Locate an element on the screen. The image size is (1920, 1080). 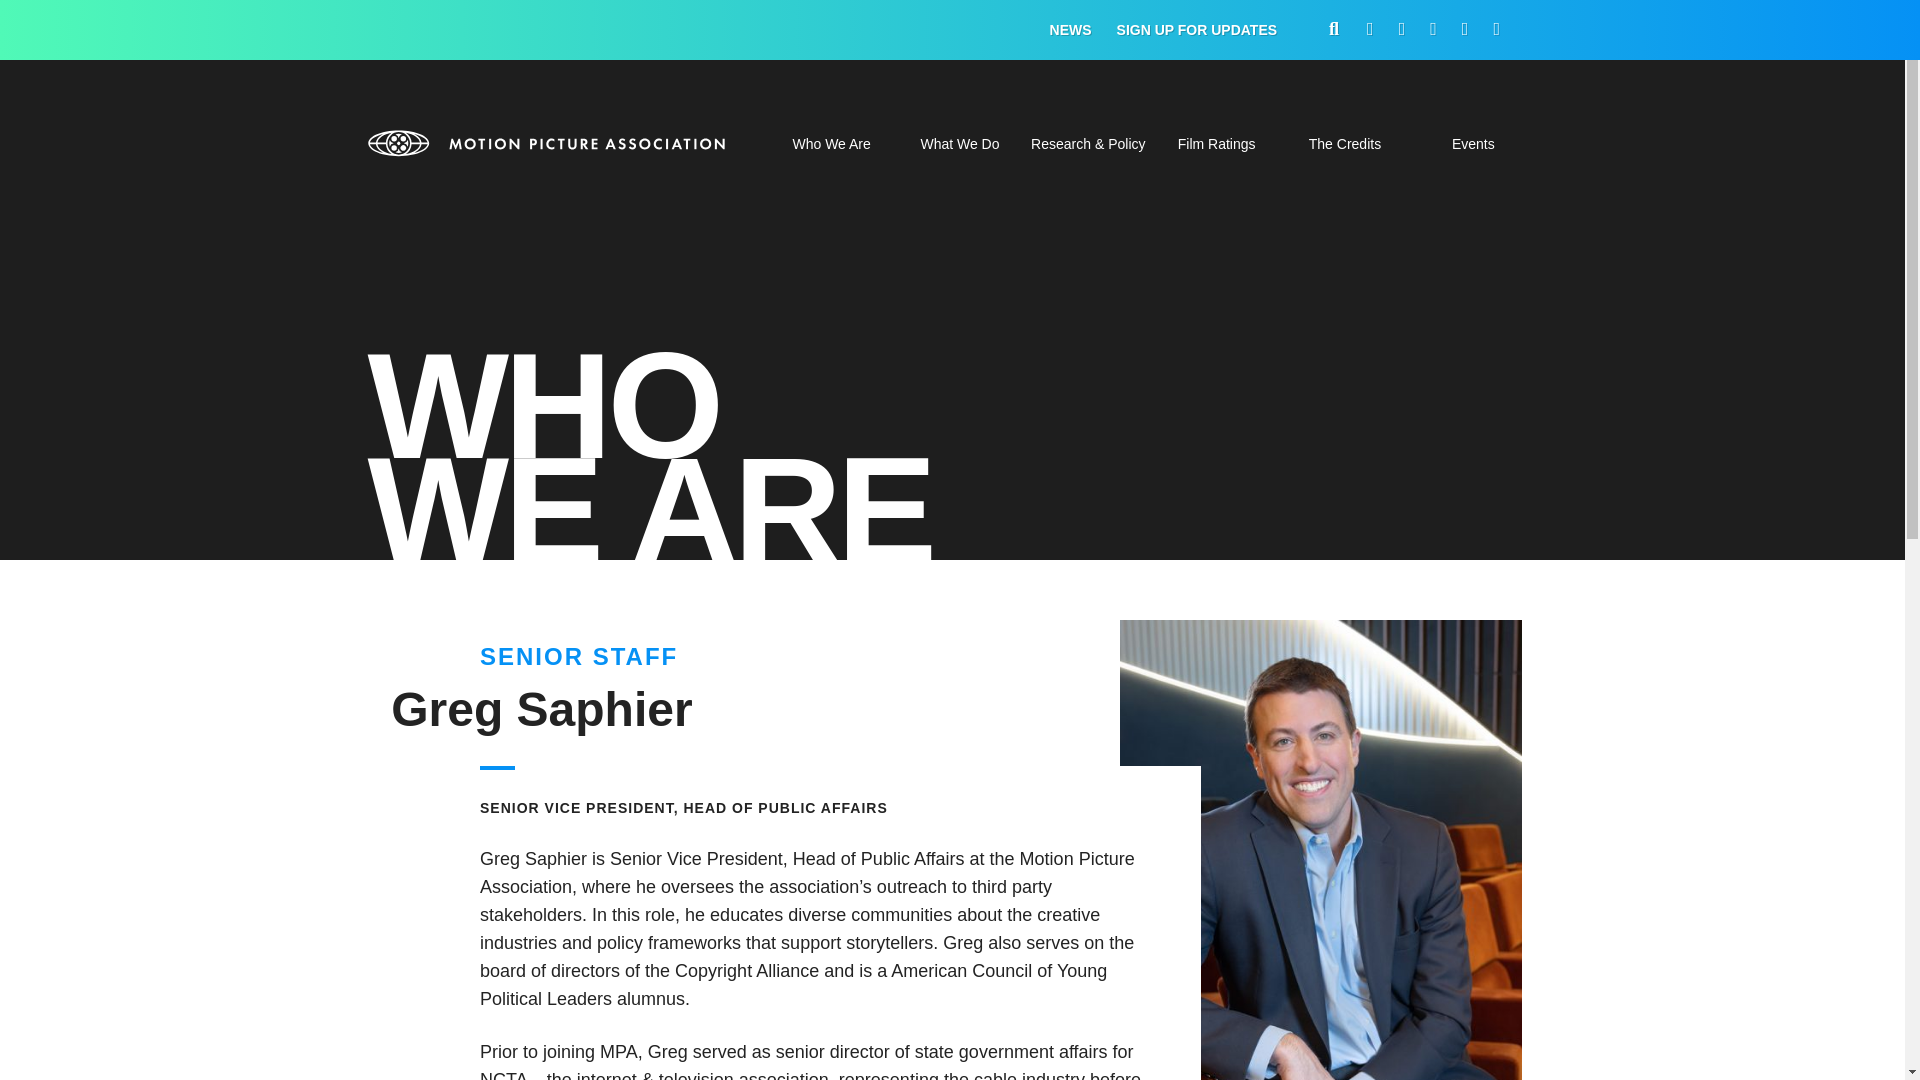
Search is located at coordinates (1420, 538).